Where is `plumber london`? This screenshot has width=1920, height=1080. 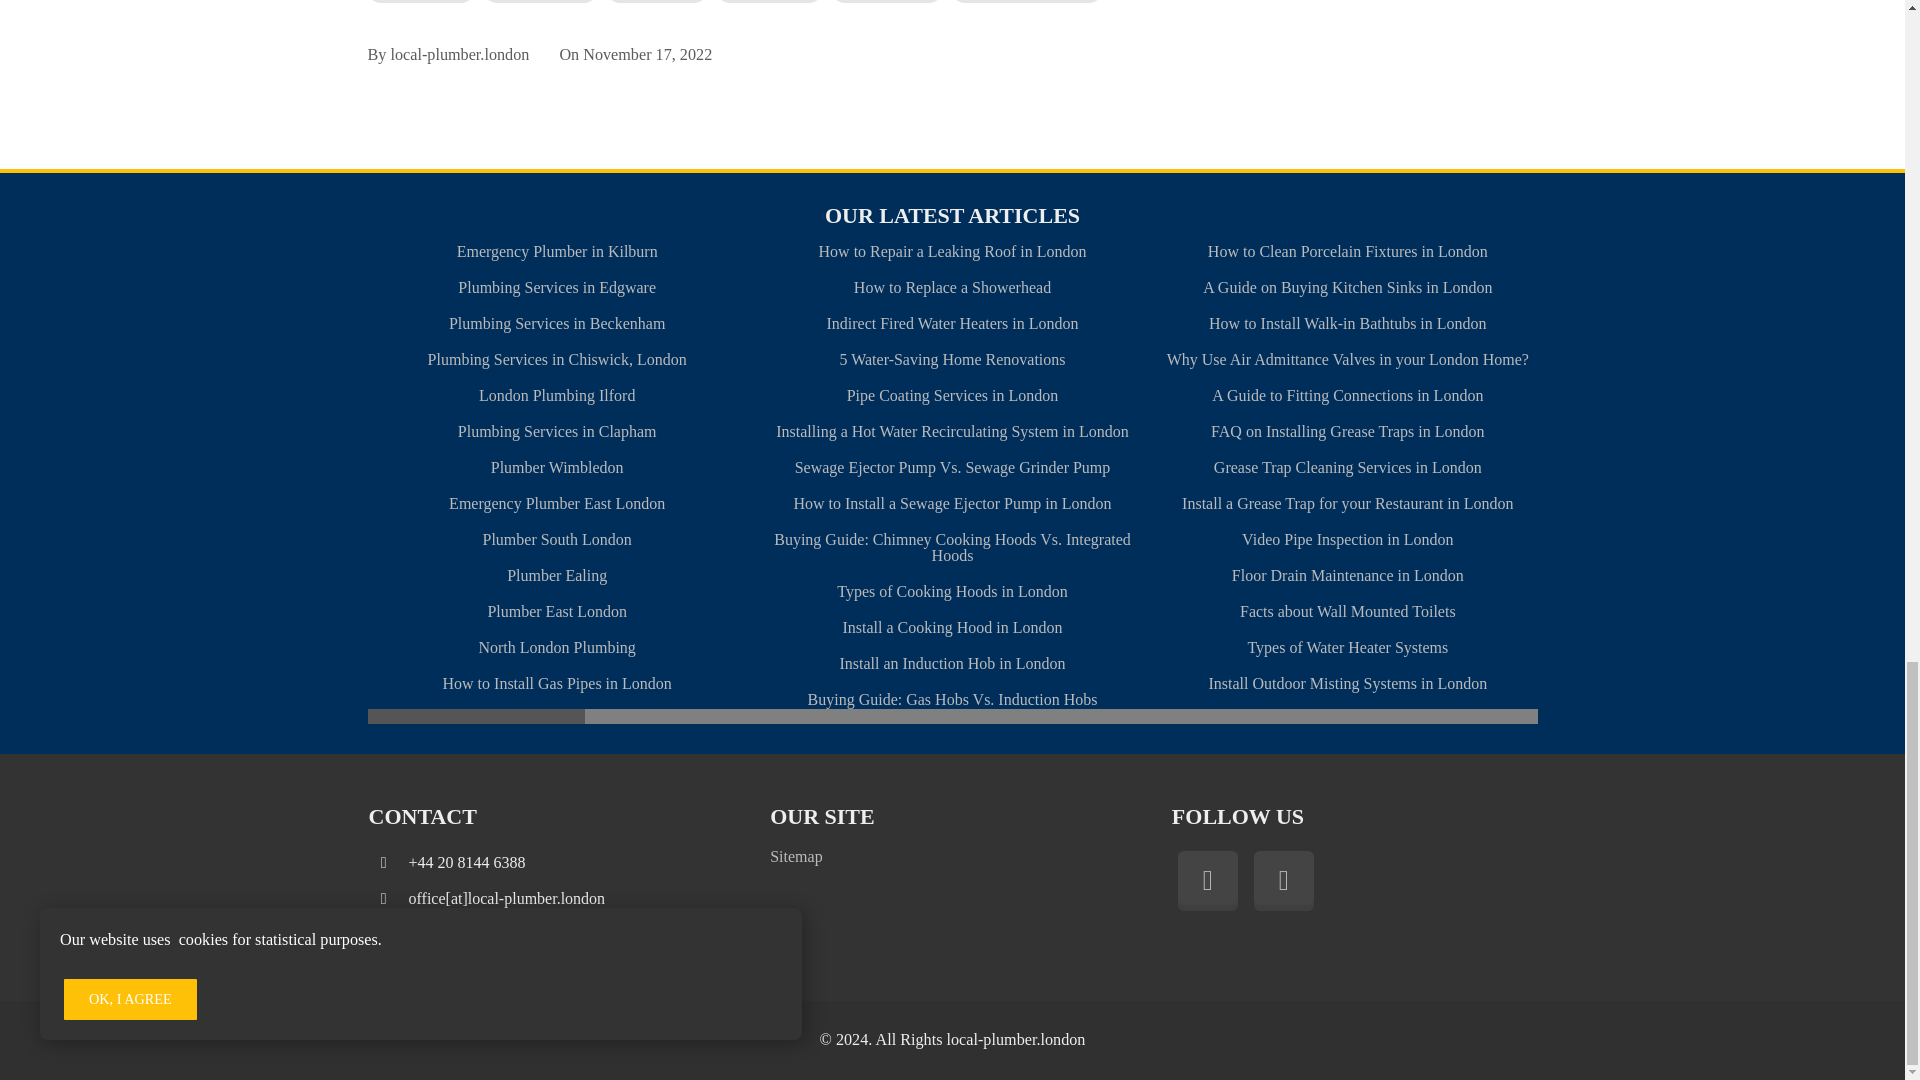
plumber london is located at coordinates (656, 2).